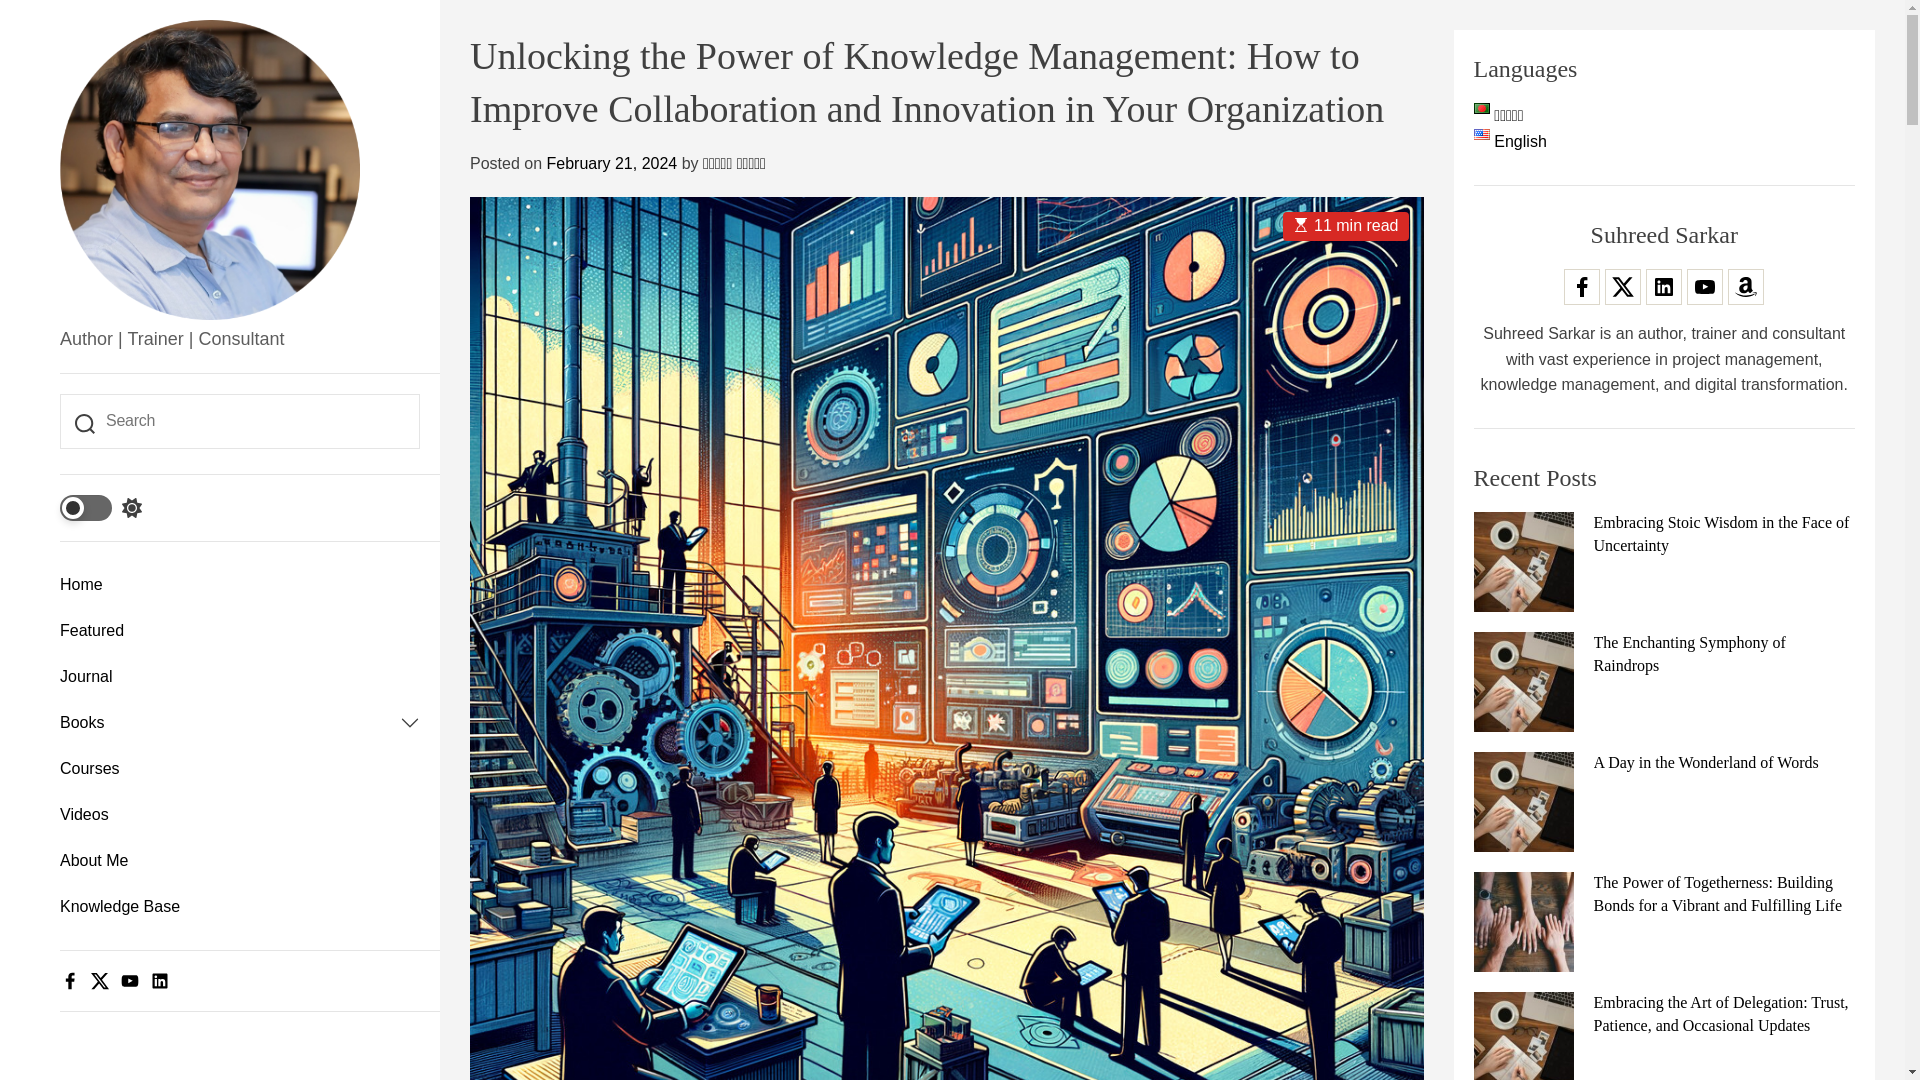 Image resolution: width=1920 pixels, height=1080 pixels. I want to click on About Me, so click(240, 861).